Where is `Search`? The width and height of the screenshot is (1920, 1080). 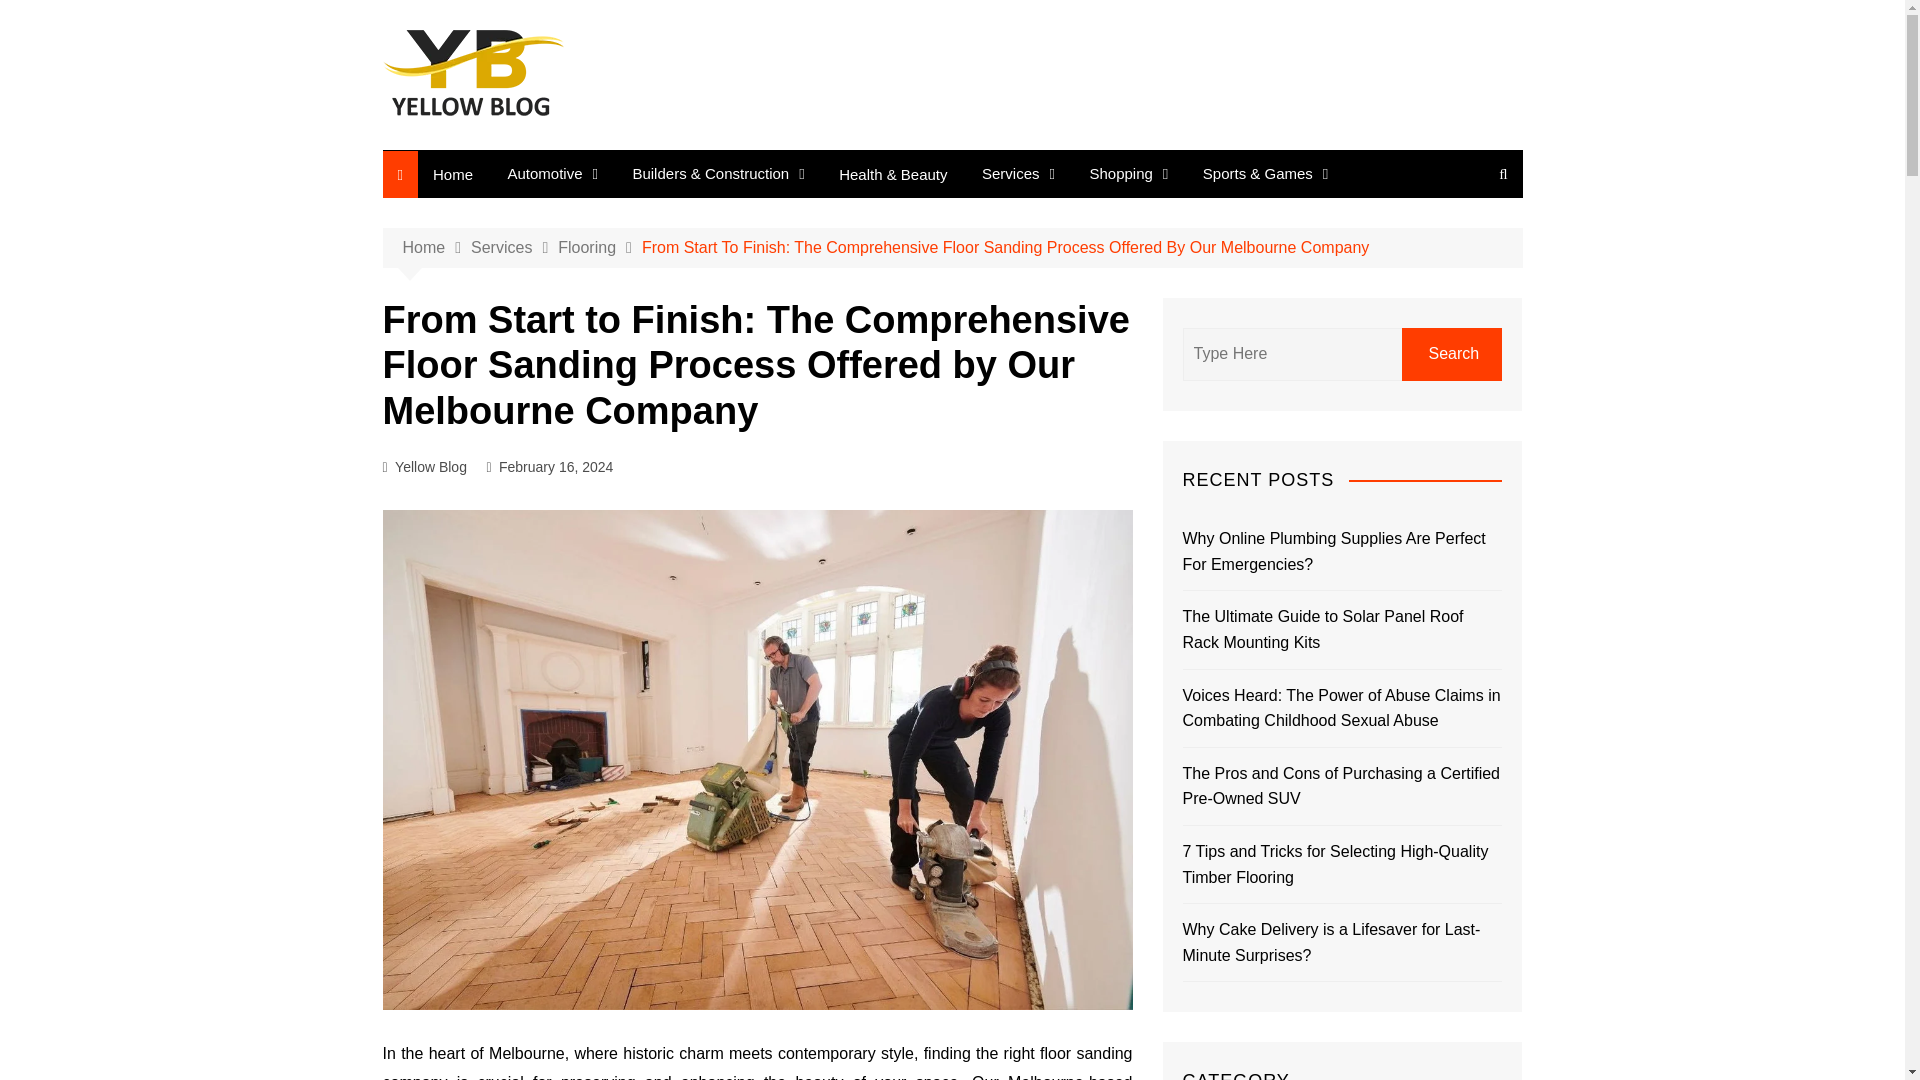 Search is located at coordinates (1451, 354).